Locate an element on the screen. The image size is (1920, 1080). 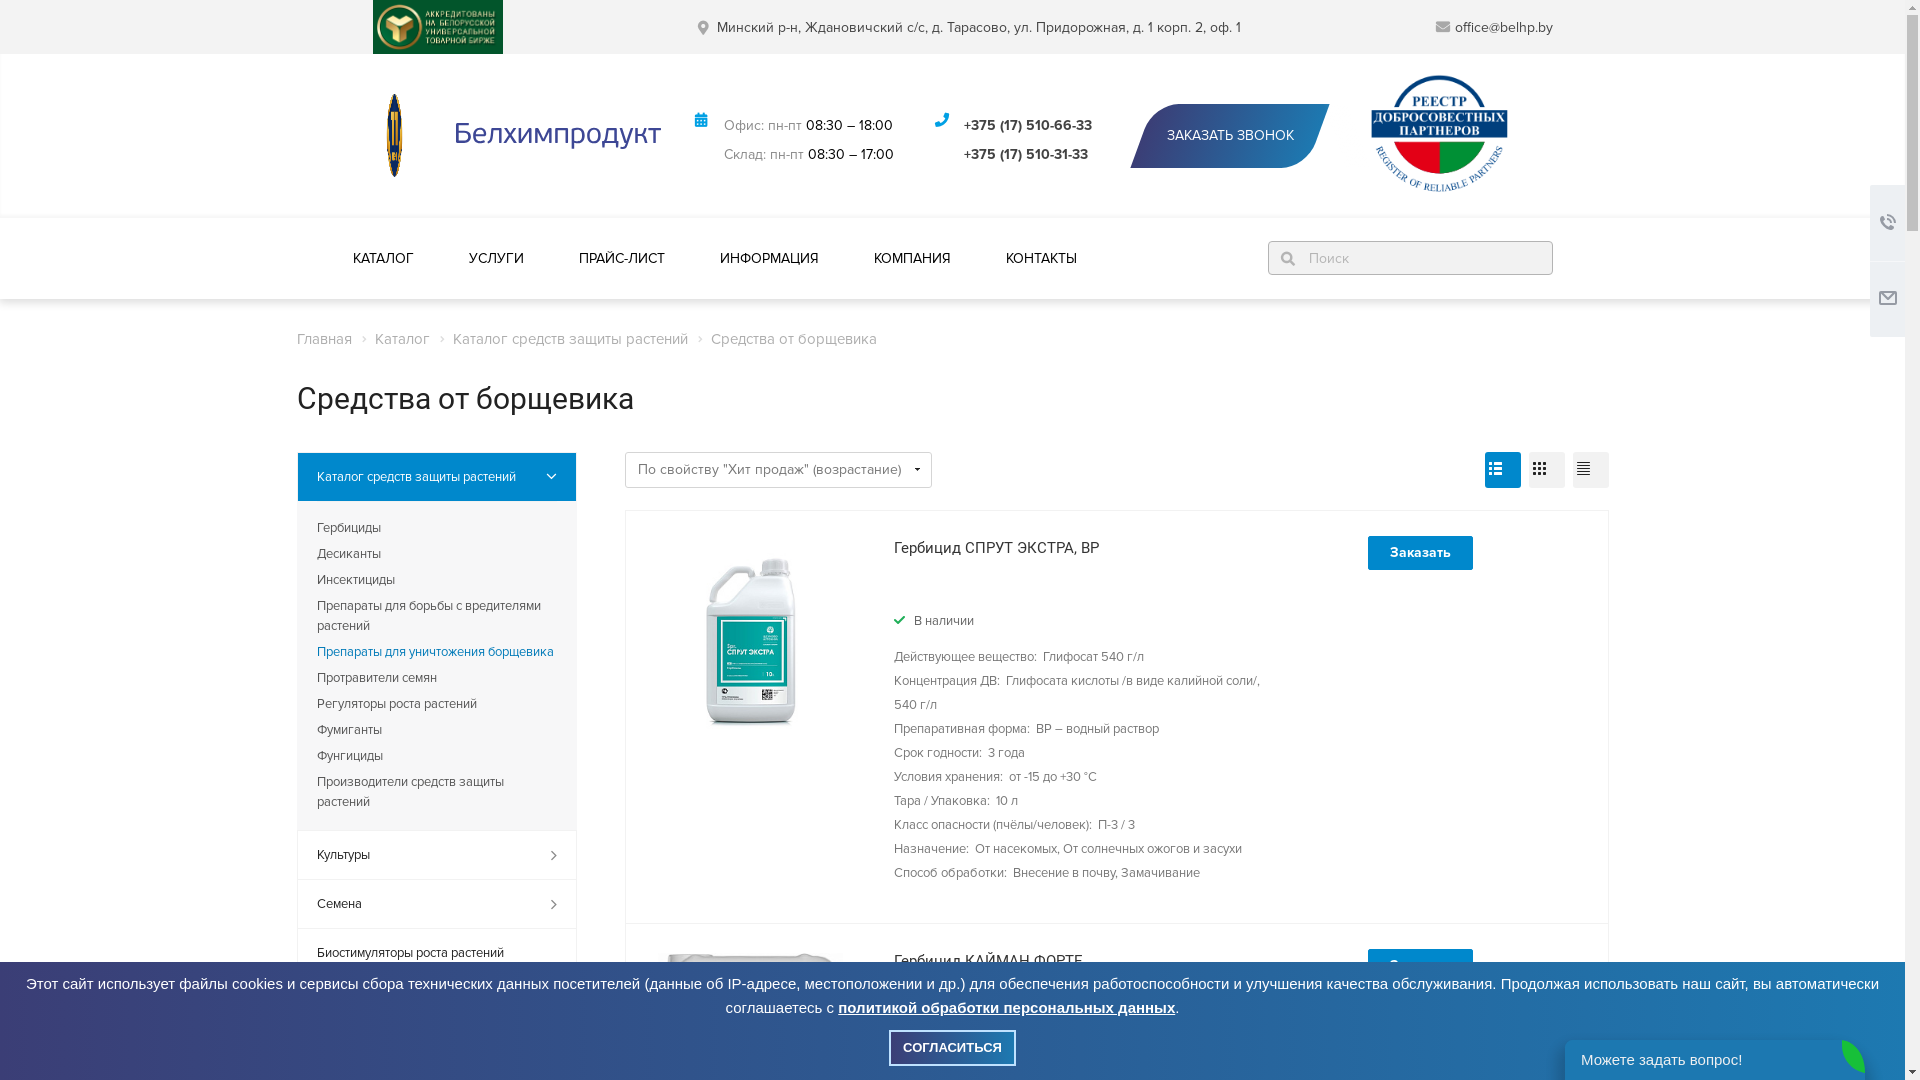
+375 (17) 510-66-33 is located at coordinates (1028, 126).